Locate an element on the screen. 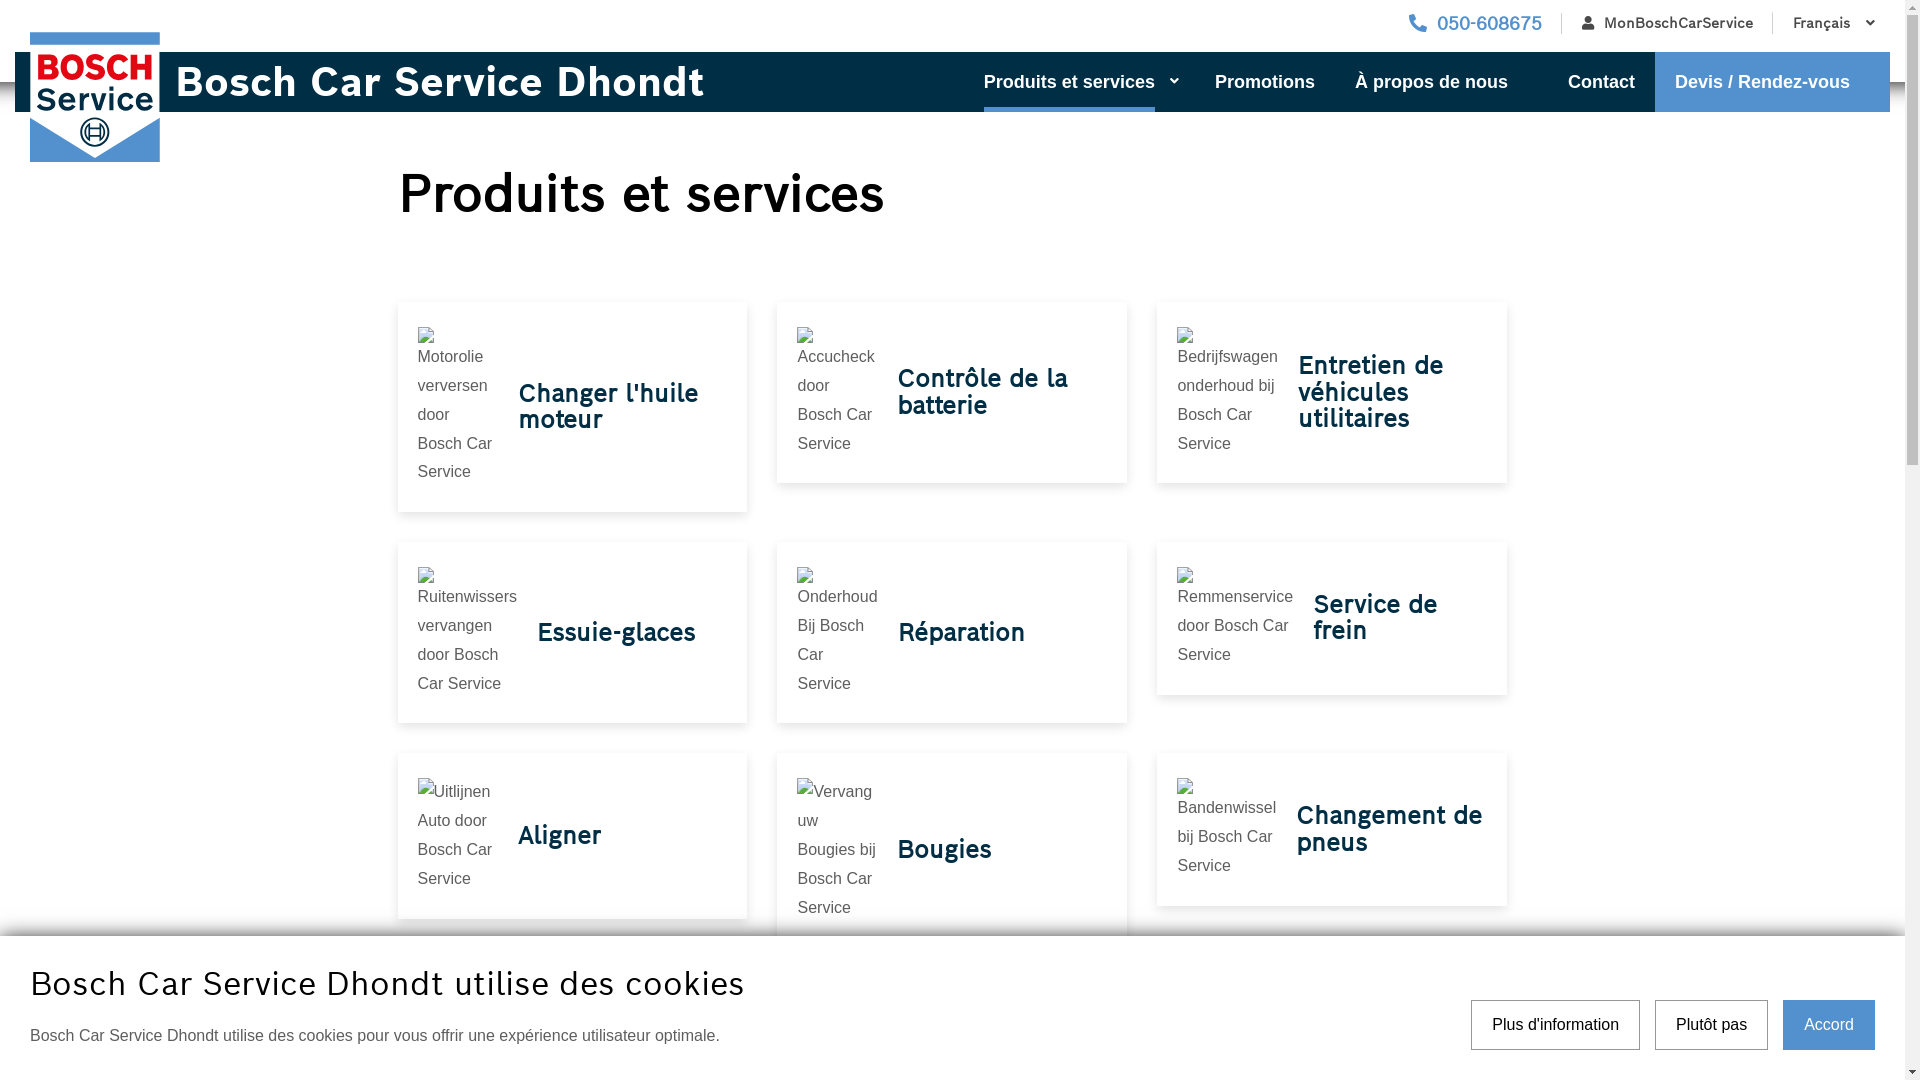  Bosch Car Service Dhondt is located at coordinates (432, 82).